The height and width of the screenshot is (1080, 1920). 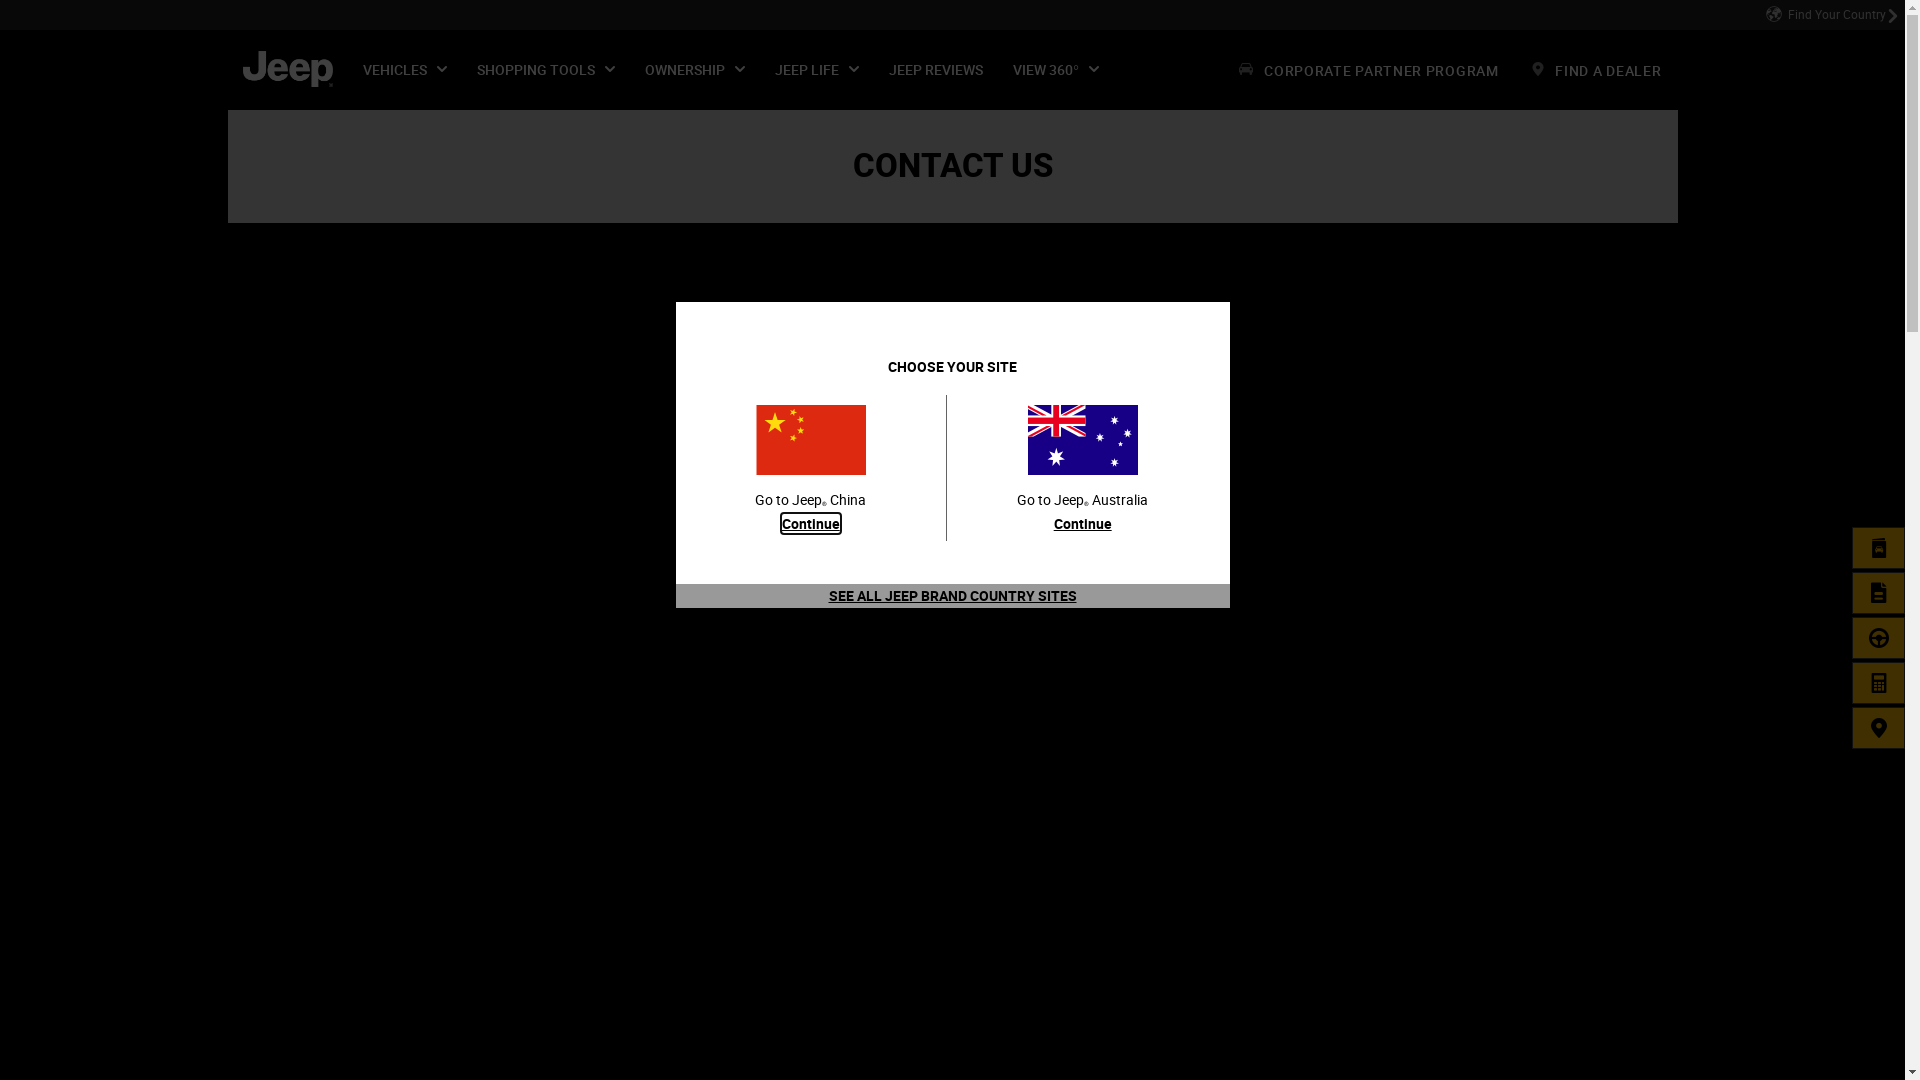 I want to click on JEEP REVIEWS, so click(x=936, y=70).